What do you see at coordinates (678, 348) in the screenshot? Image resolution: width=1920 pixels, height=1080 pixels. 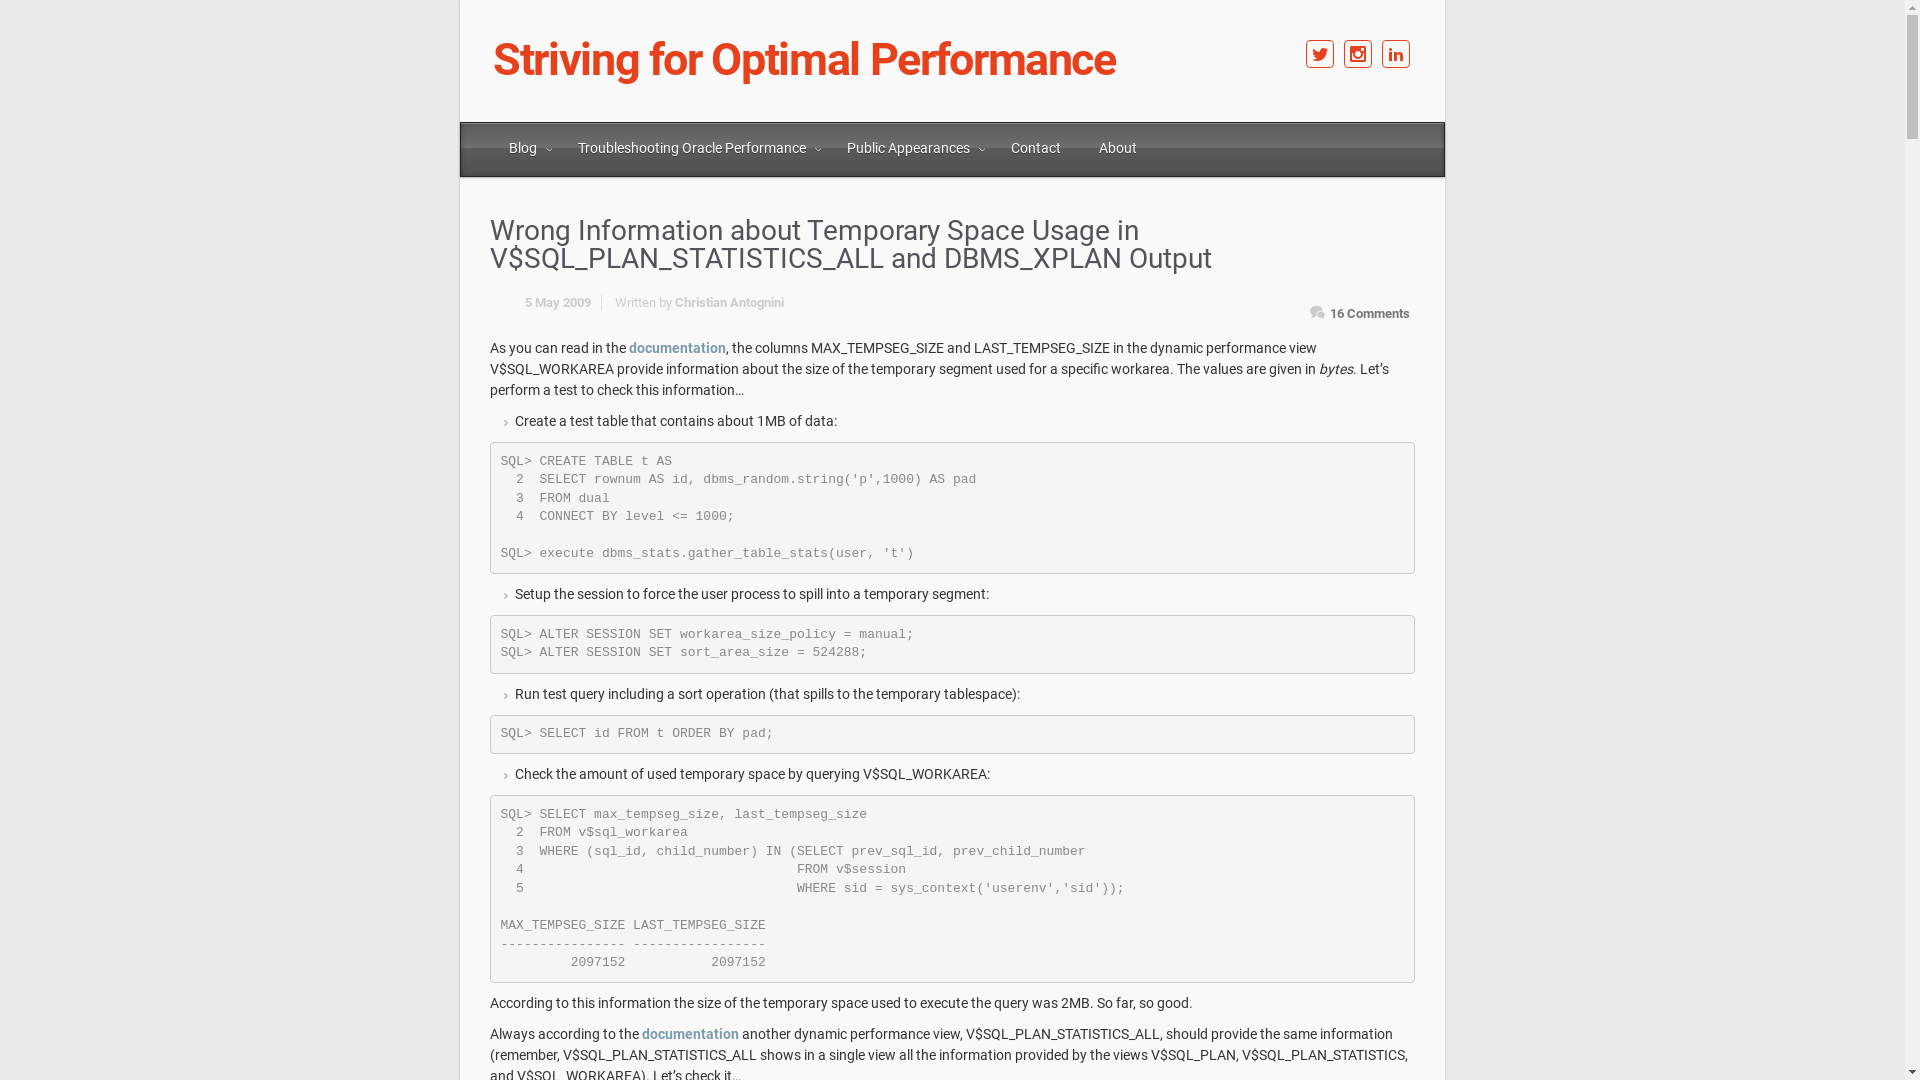 I see `documentation` at bounding box center [678, 348].